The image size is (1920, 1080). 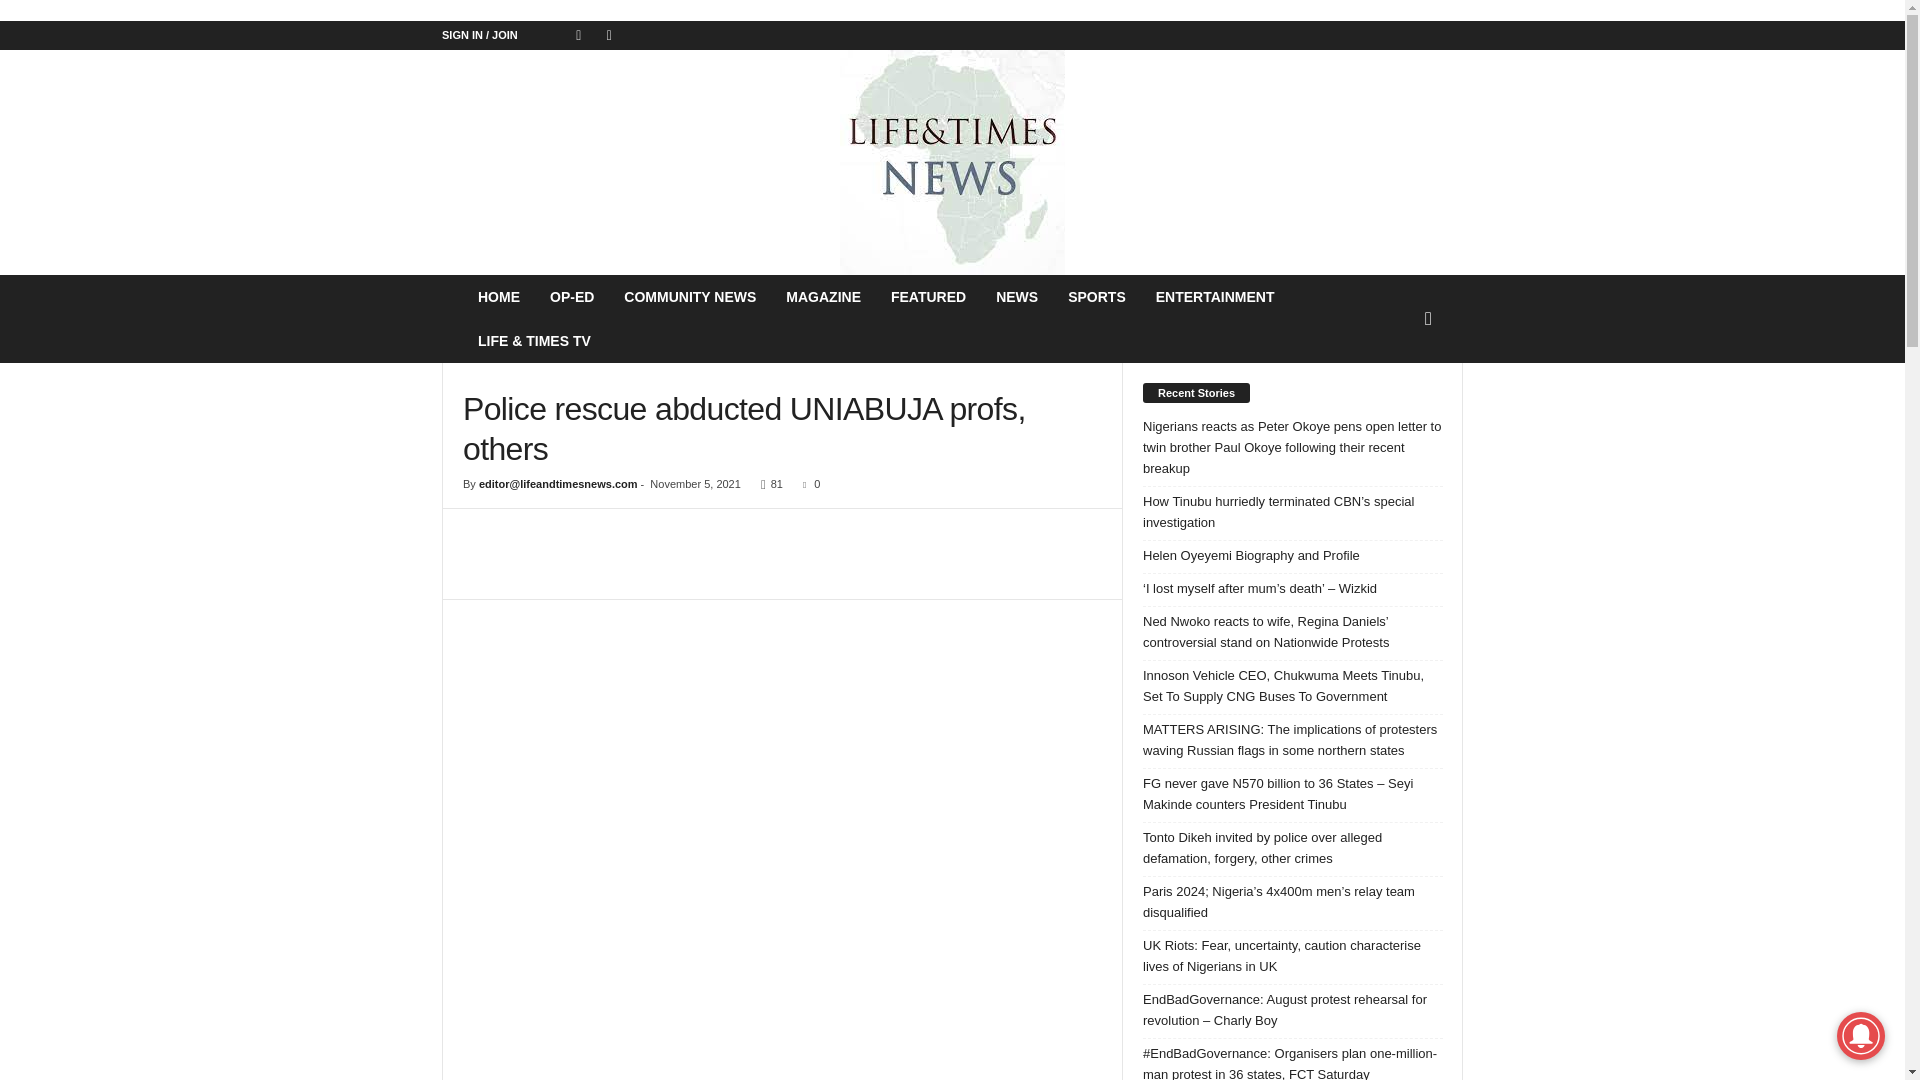 I want to click on MAGAZINE, so click(x=823, y=296).